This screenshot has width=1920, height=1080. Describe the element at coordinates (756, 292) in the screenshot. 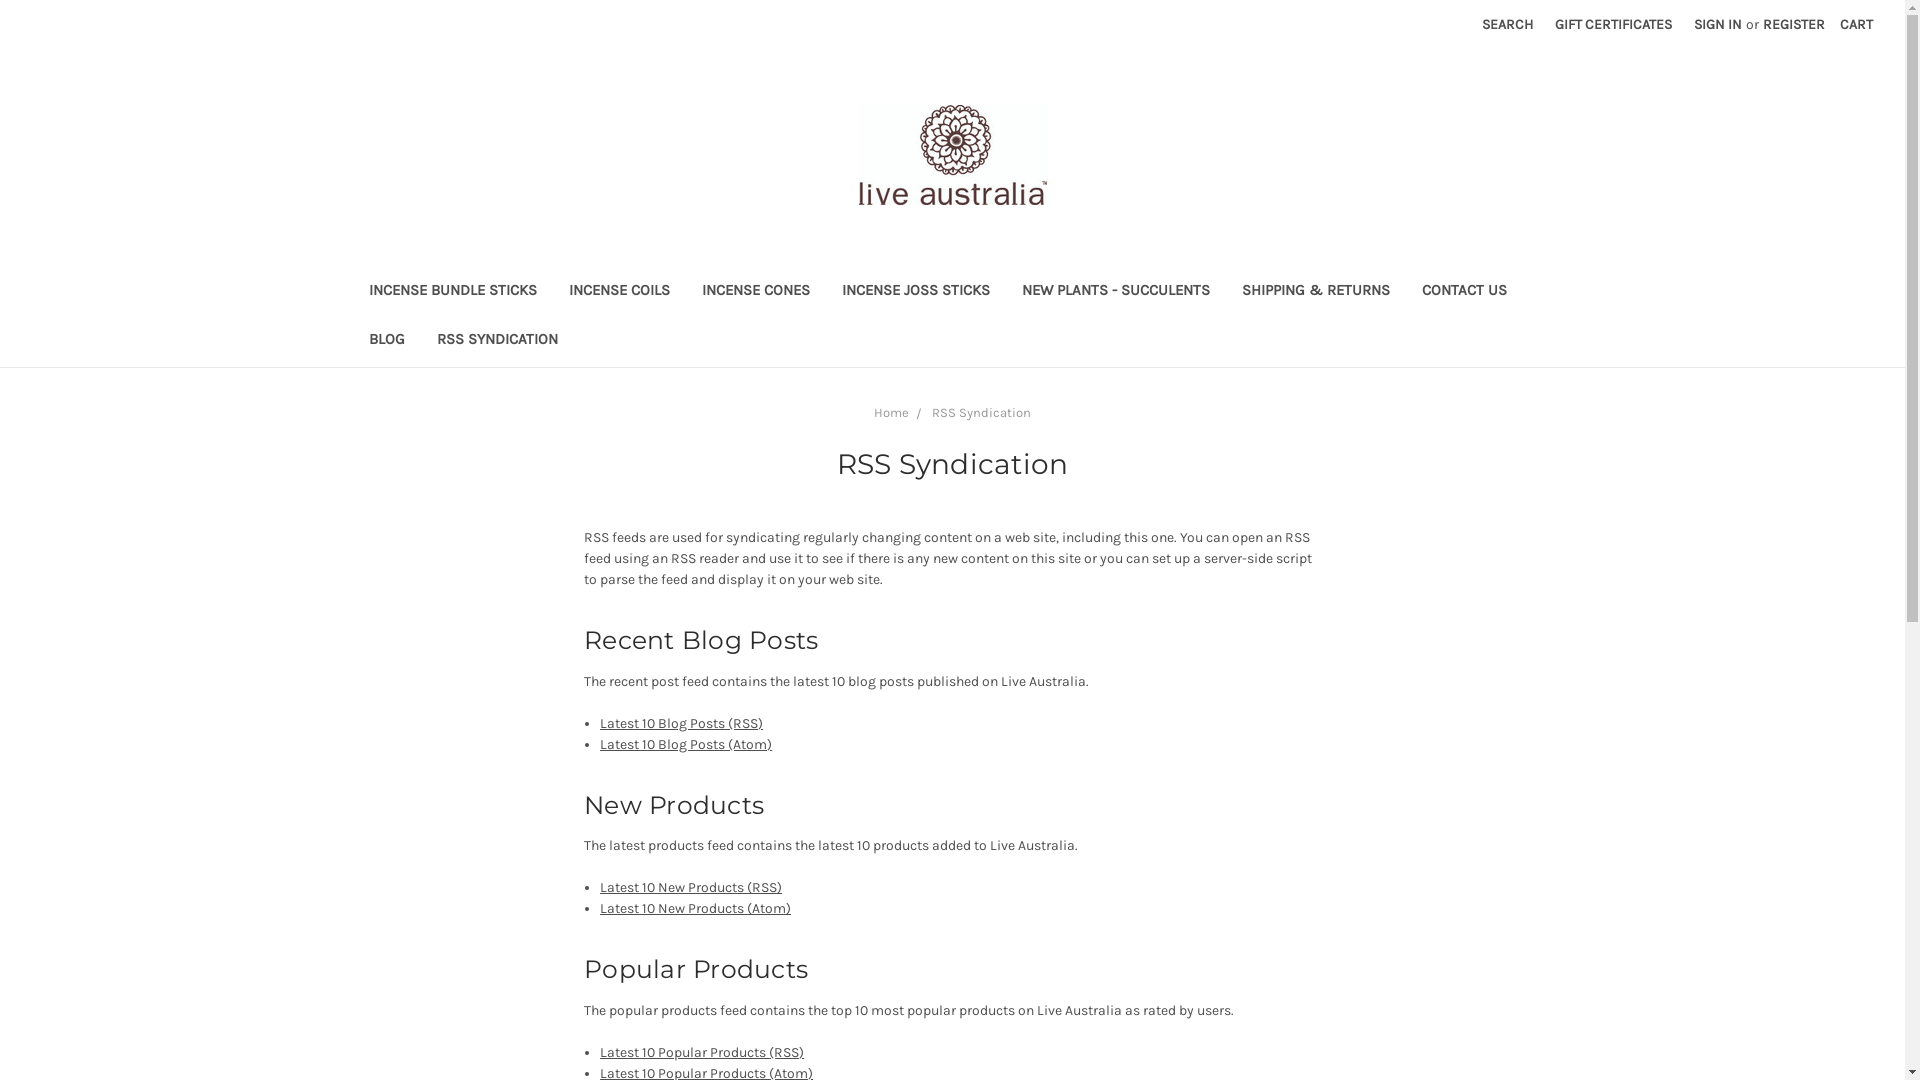

I see `INCENSE CONES` at that location.